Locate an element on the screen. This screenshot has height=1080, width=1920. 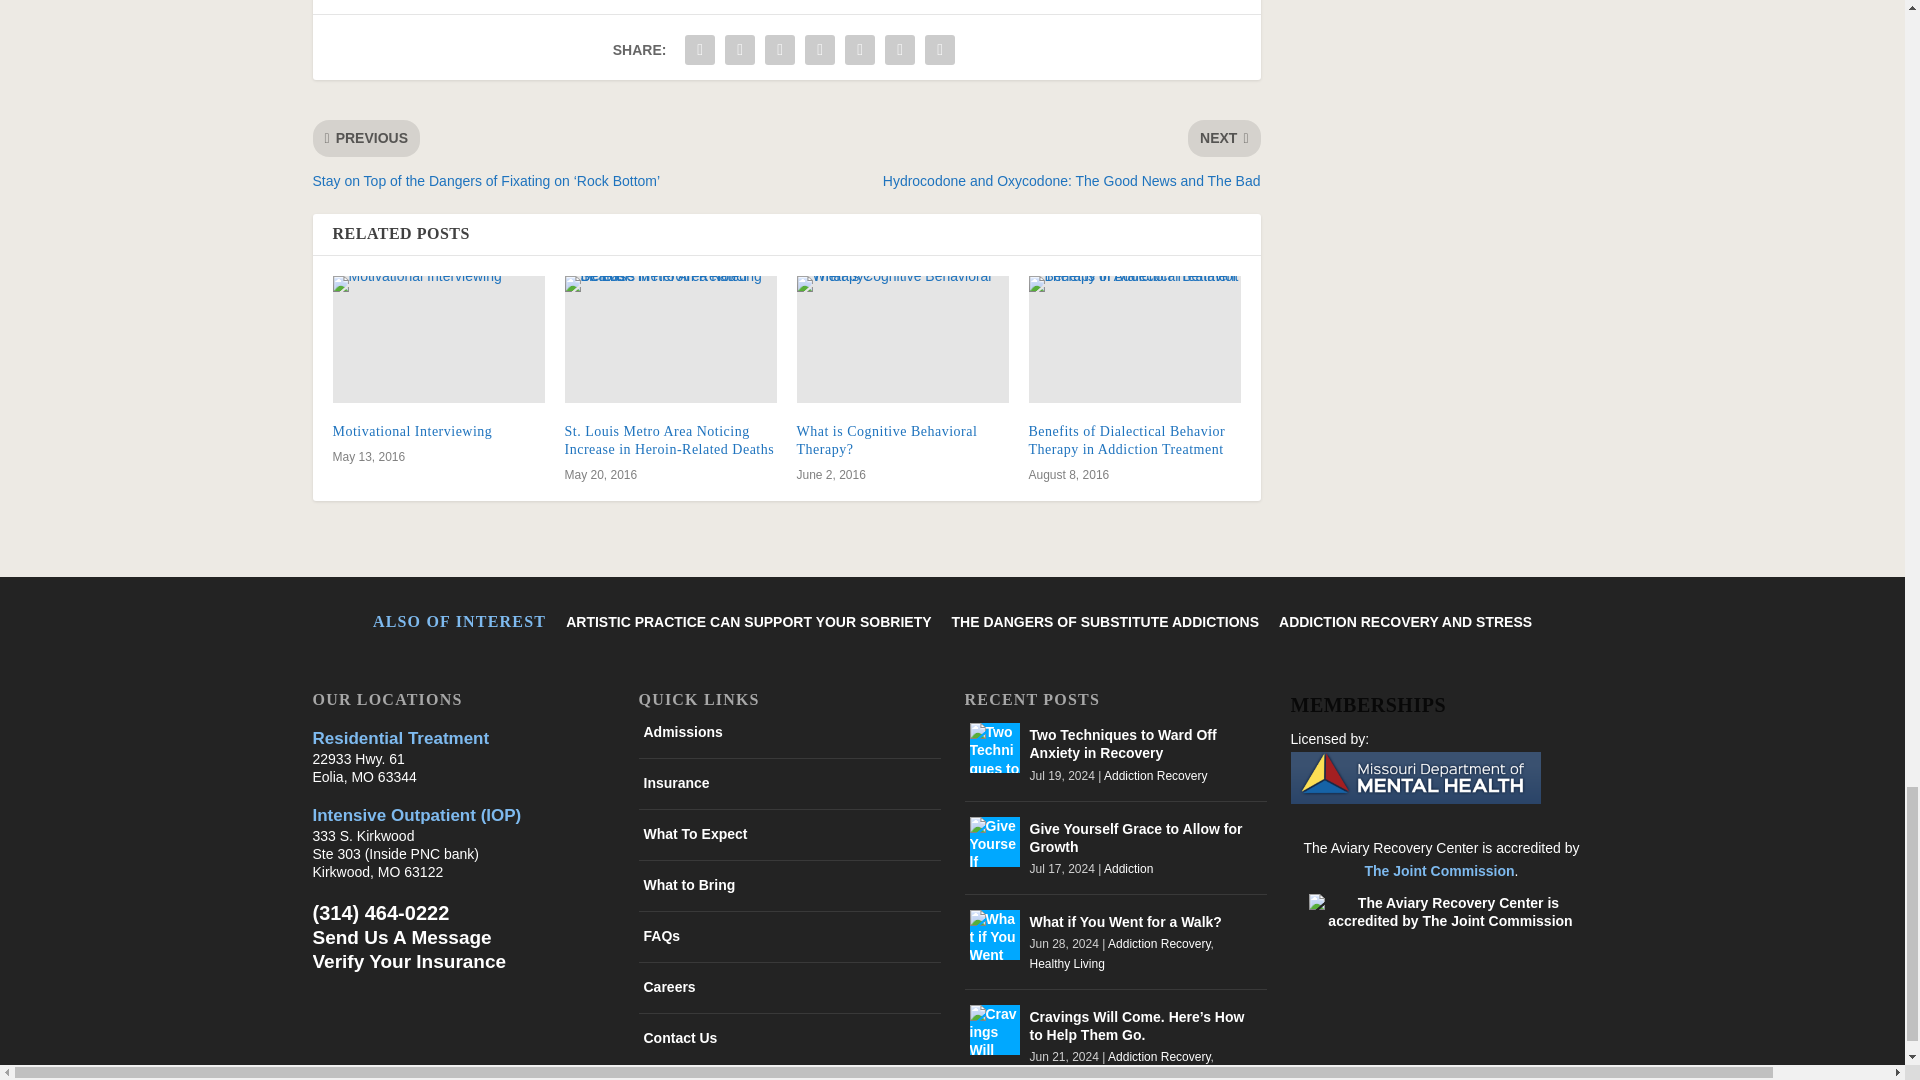
Share "Bidding Goodbye to Benzos Can Be Difficult" via Email is located at coordinates (899, 50).